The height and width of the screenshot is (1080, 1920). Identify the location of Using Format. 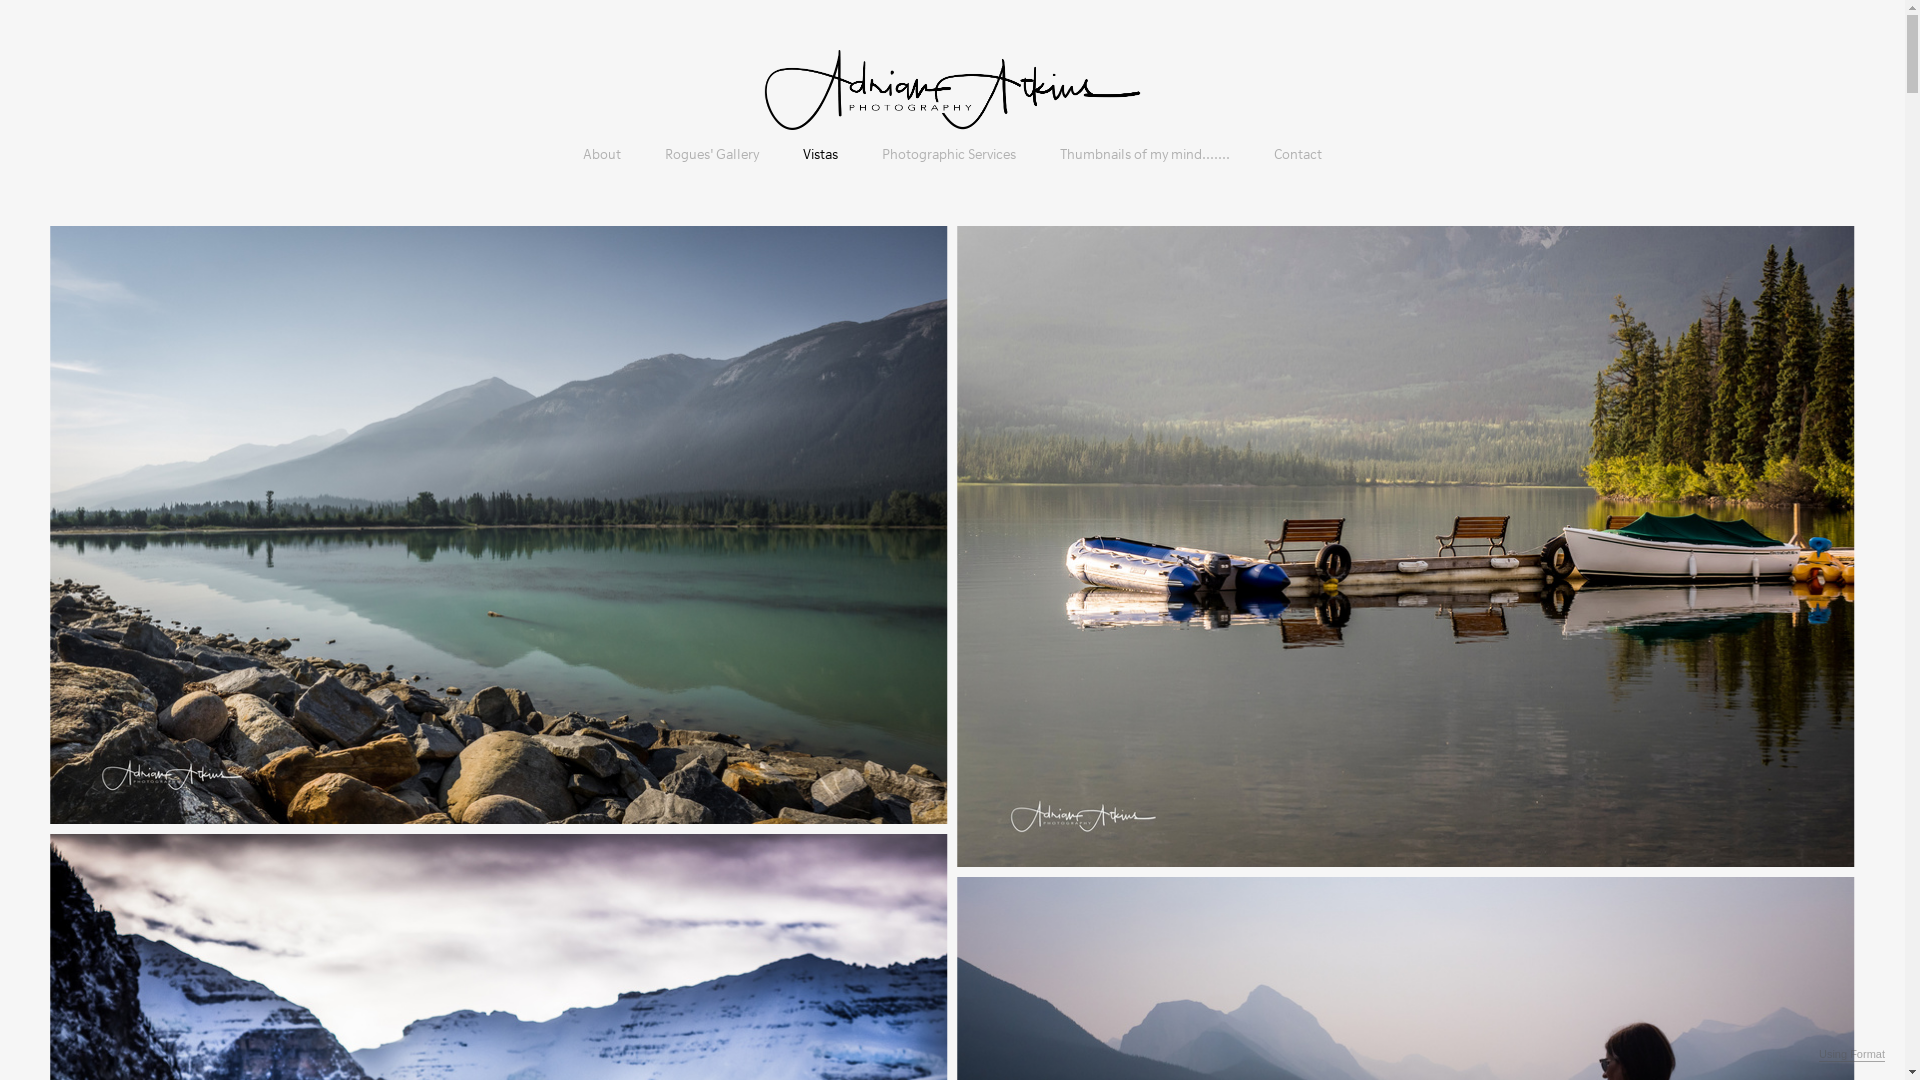
(1852, 1055).